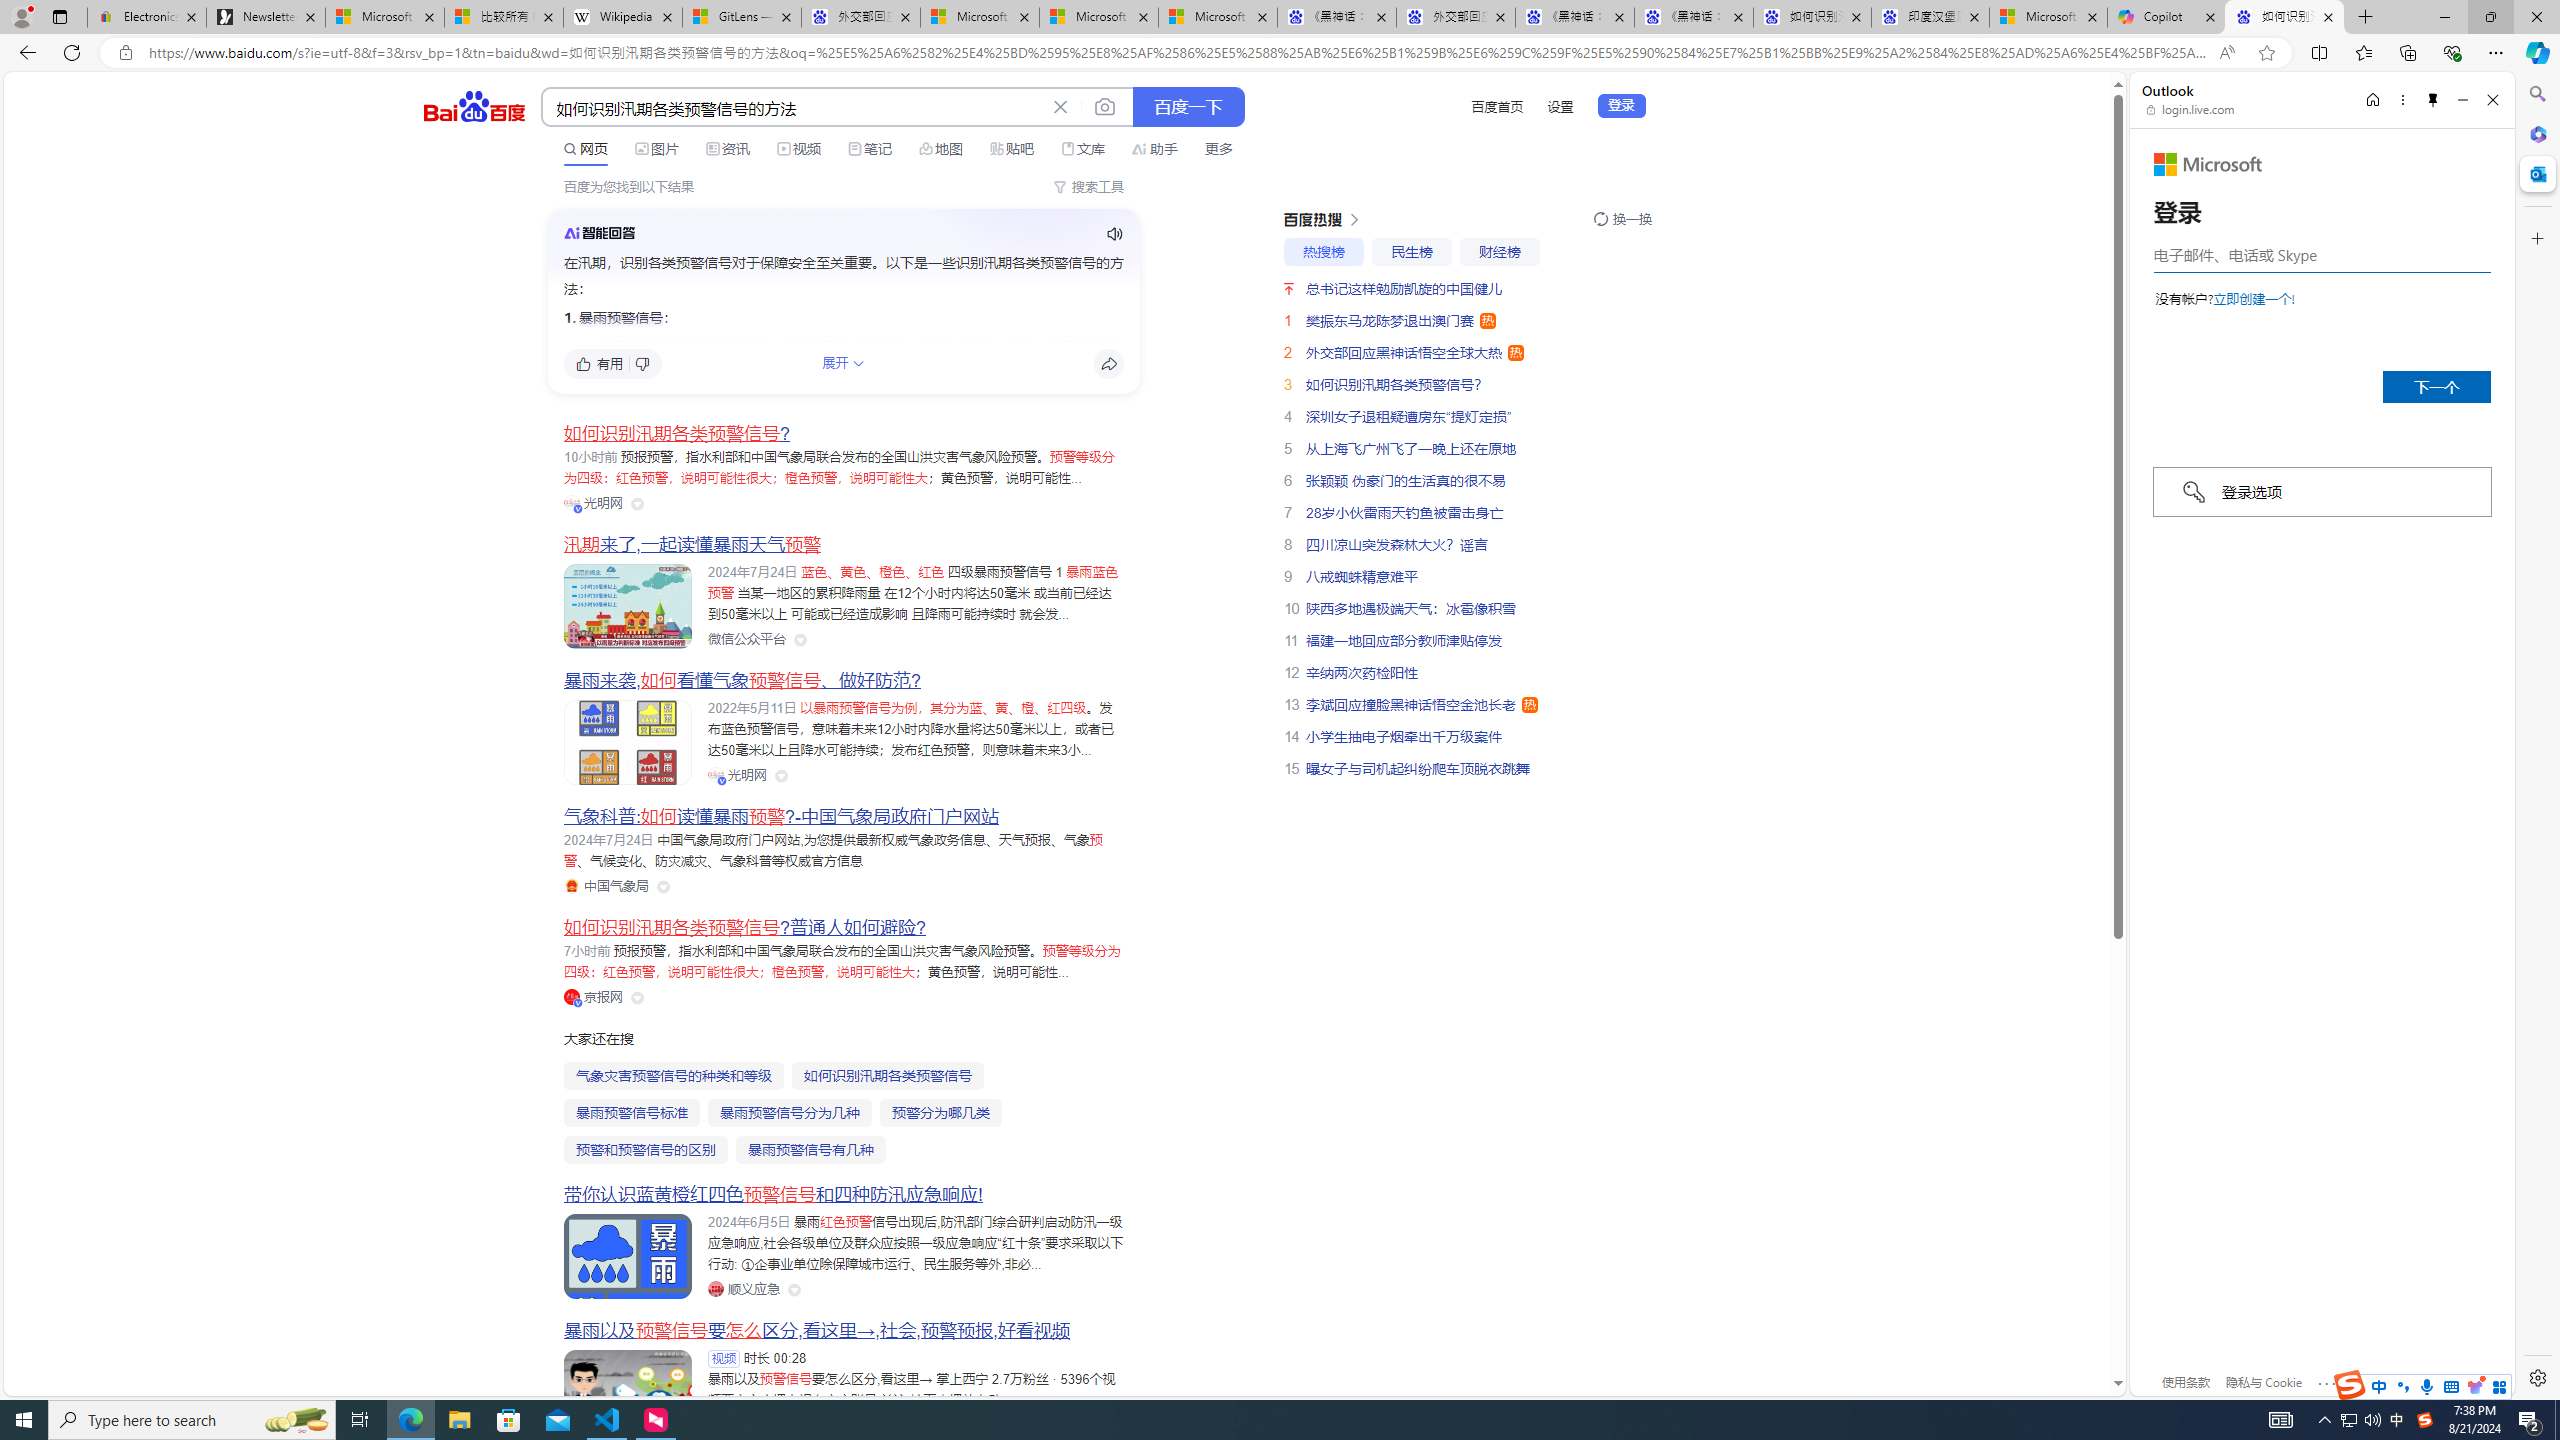 The width and height of the screenshot is (2560, 1440). Describe the element at coordinates (264, 17) in the screenshot. I see `Newsletter Sign Up` at that location.